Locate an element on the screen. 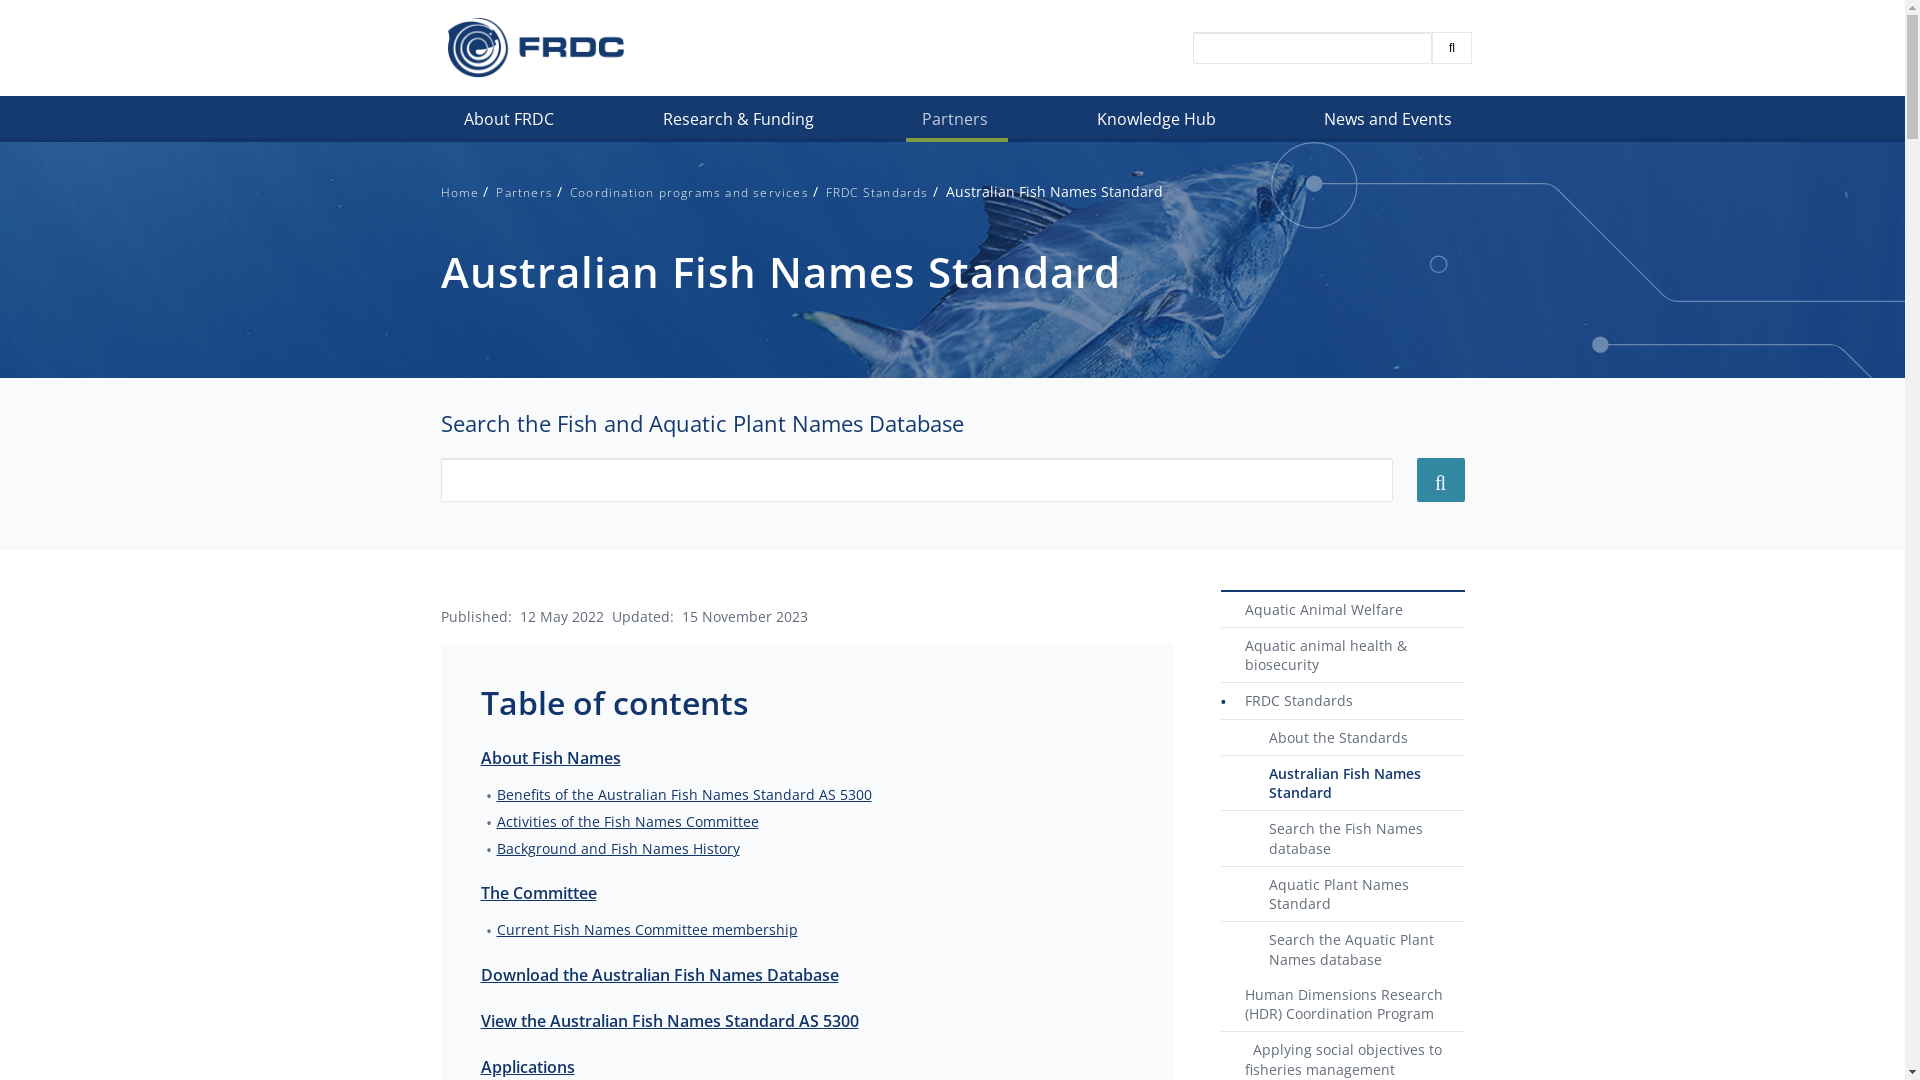 This screenshot has height=1080, width=1920. Aquatic animal health & biosecurity is located at coordinates (1342, 656).